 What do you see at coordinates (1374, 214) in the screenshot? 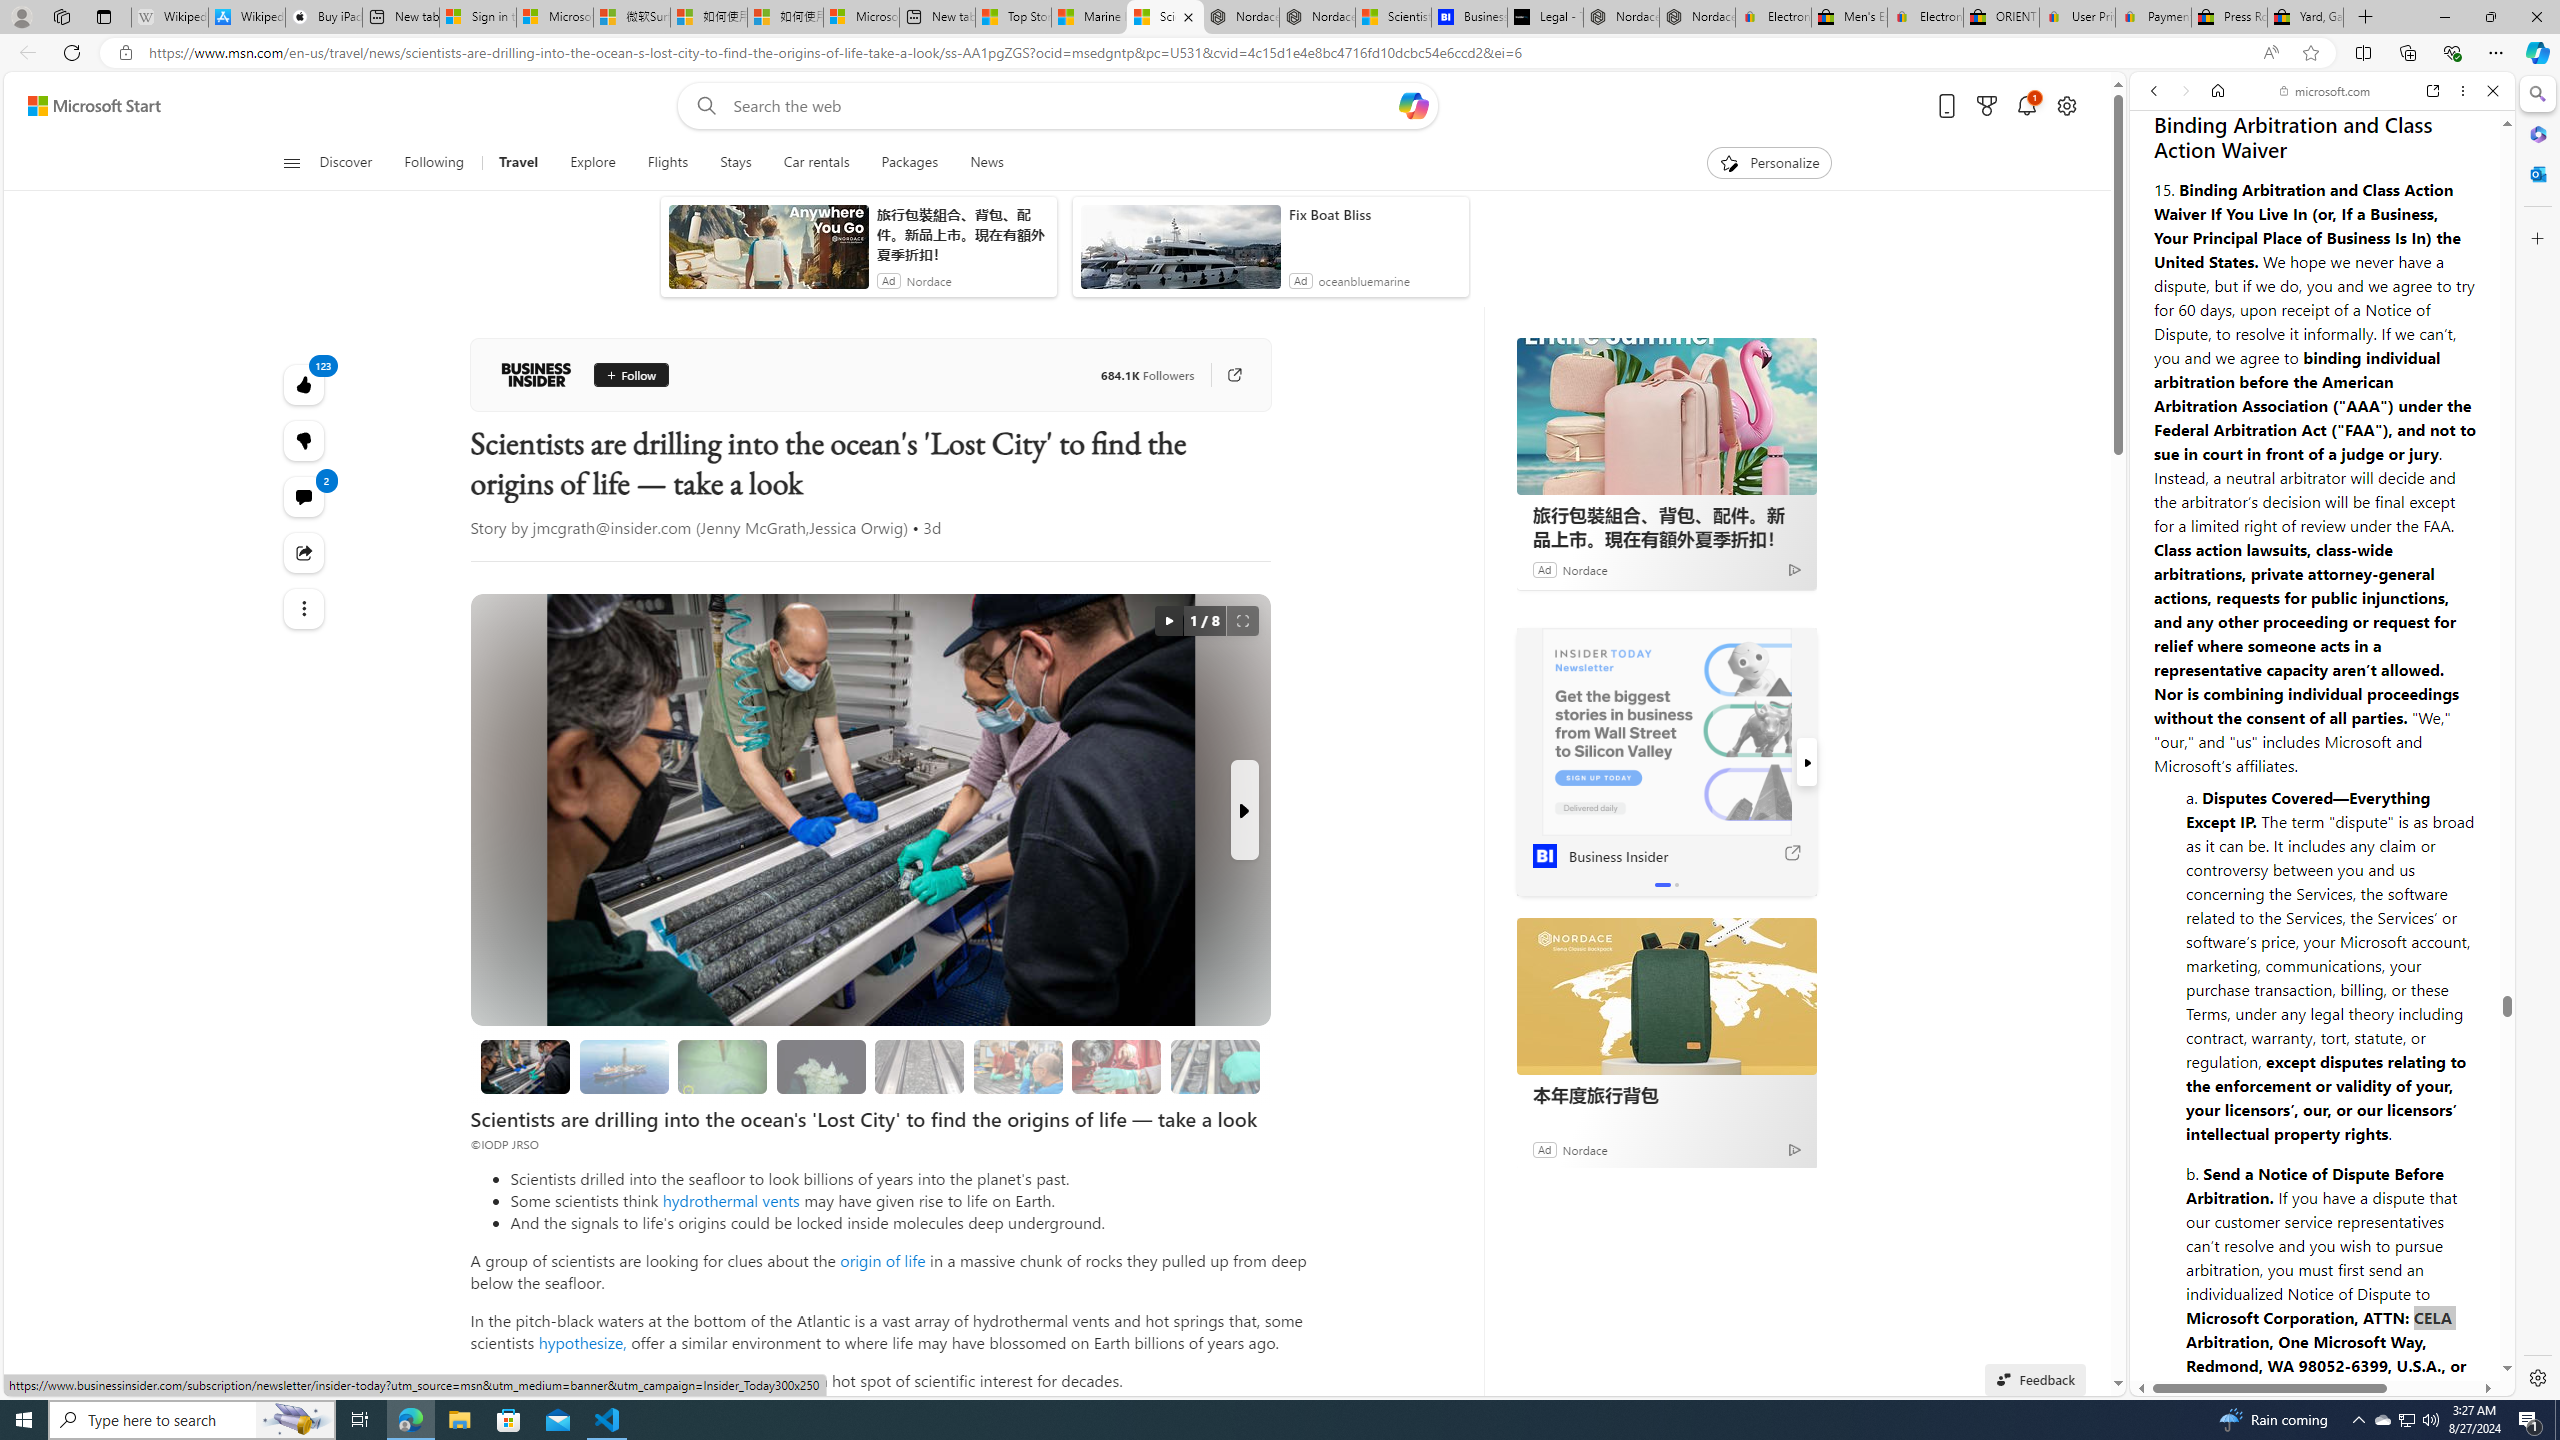
I see `Fix Boat Bliss` at bounding box center [1374, 214].